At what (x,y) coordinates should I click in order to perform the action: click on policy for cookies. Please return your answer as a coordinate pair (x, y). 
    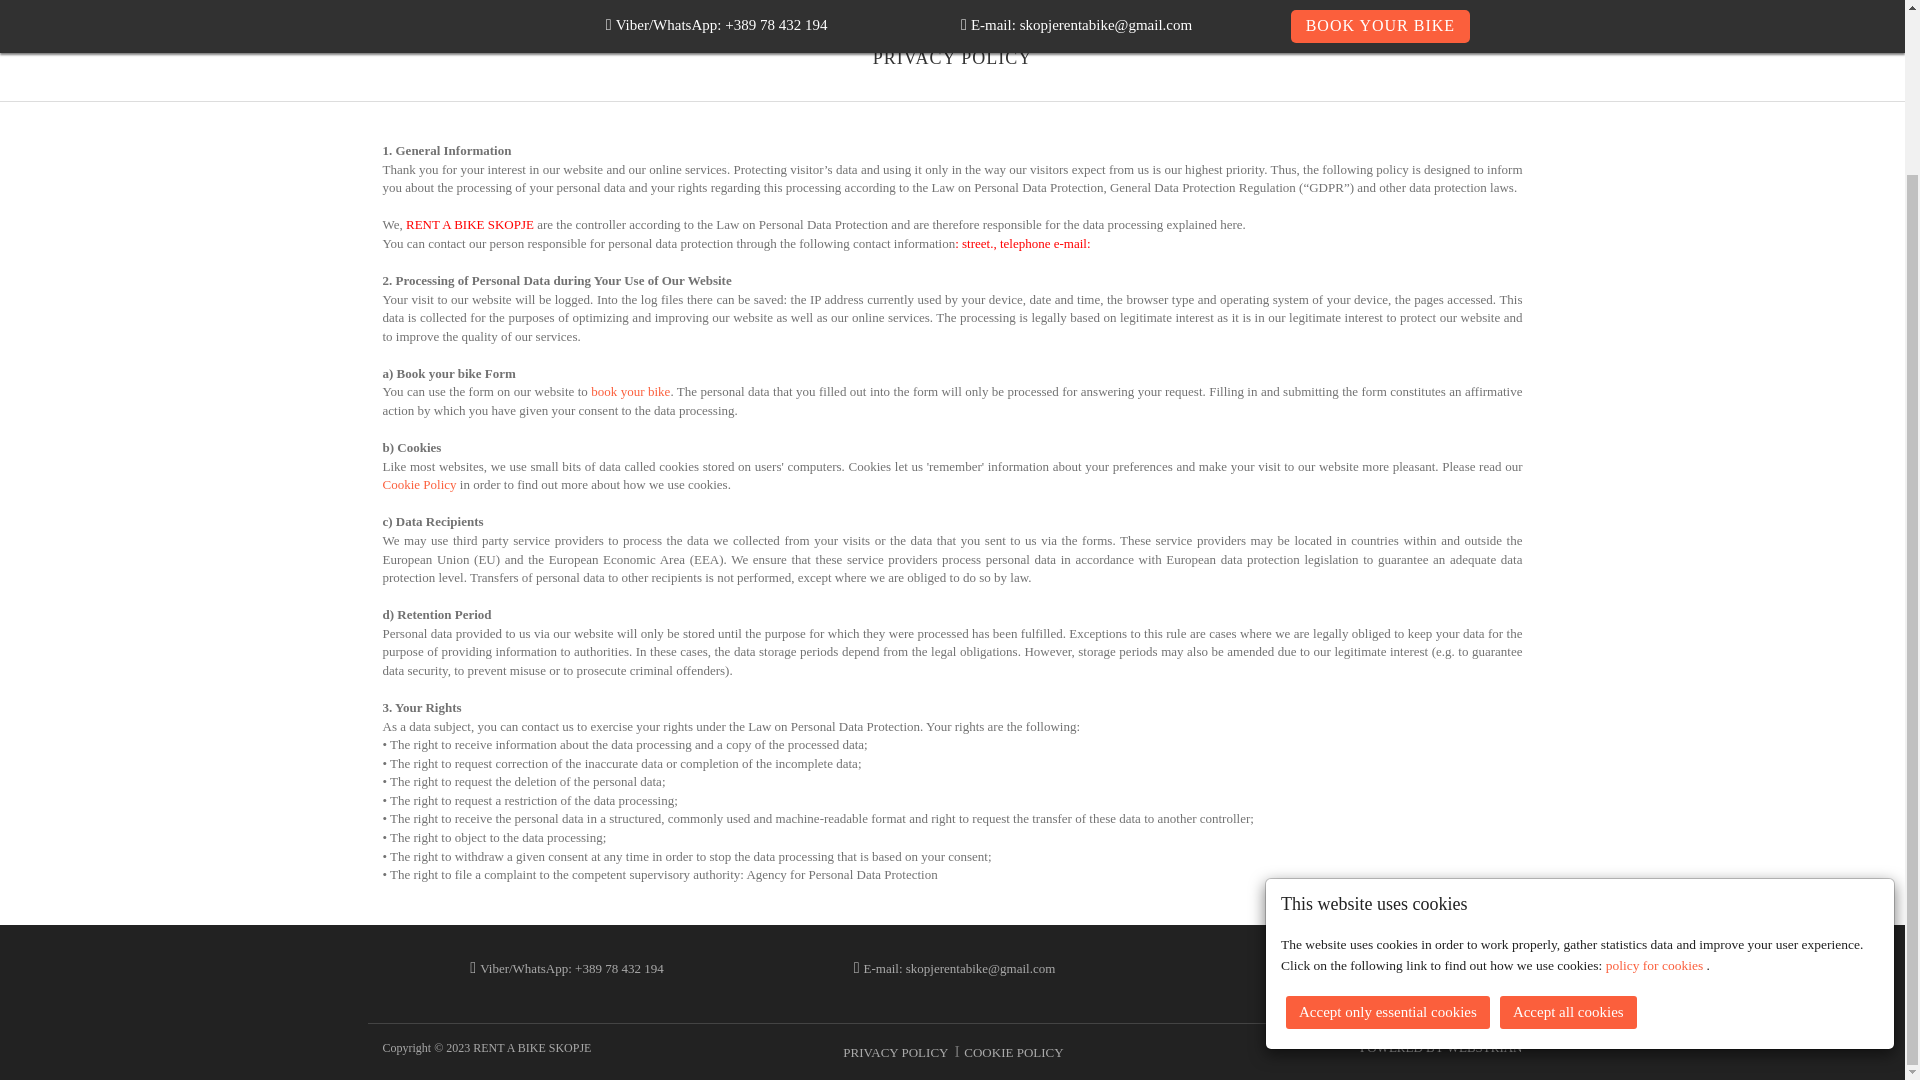
    Looking at the image, I should click on (1656, 770).